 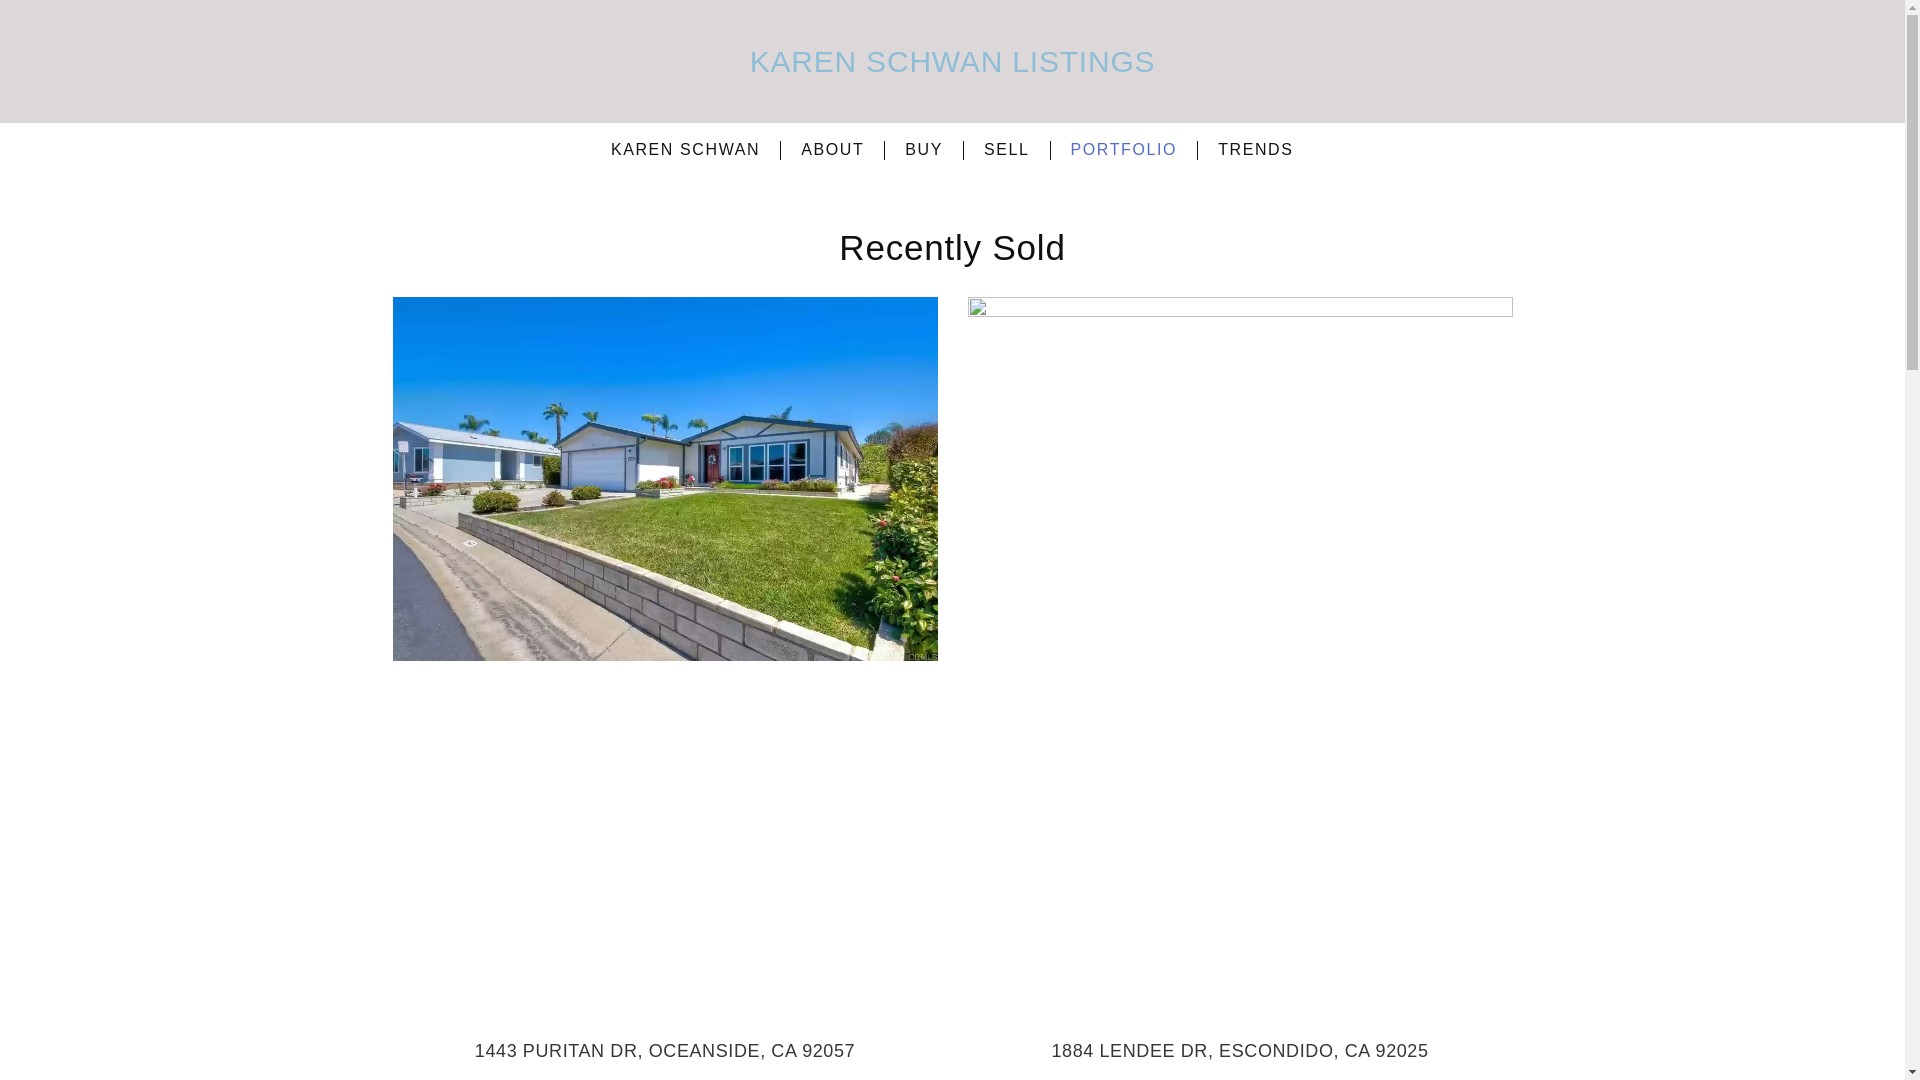 What do you see at coordinates (1006, 150) in the screenshot?
I see `SELL` at bounding box center [1006, 150].